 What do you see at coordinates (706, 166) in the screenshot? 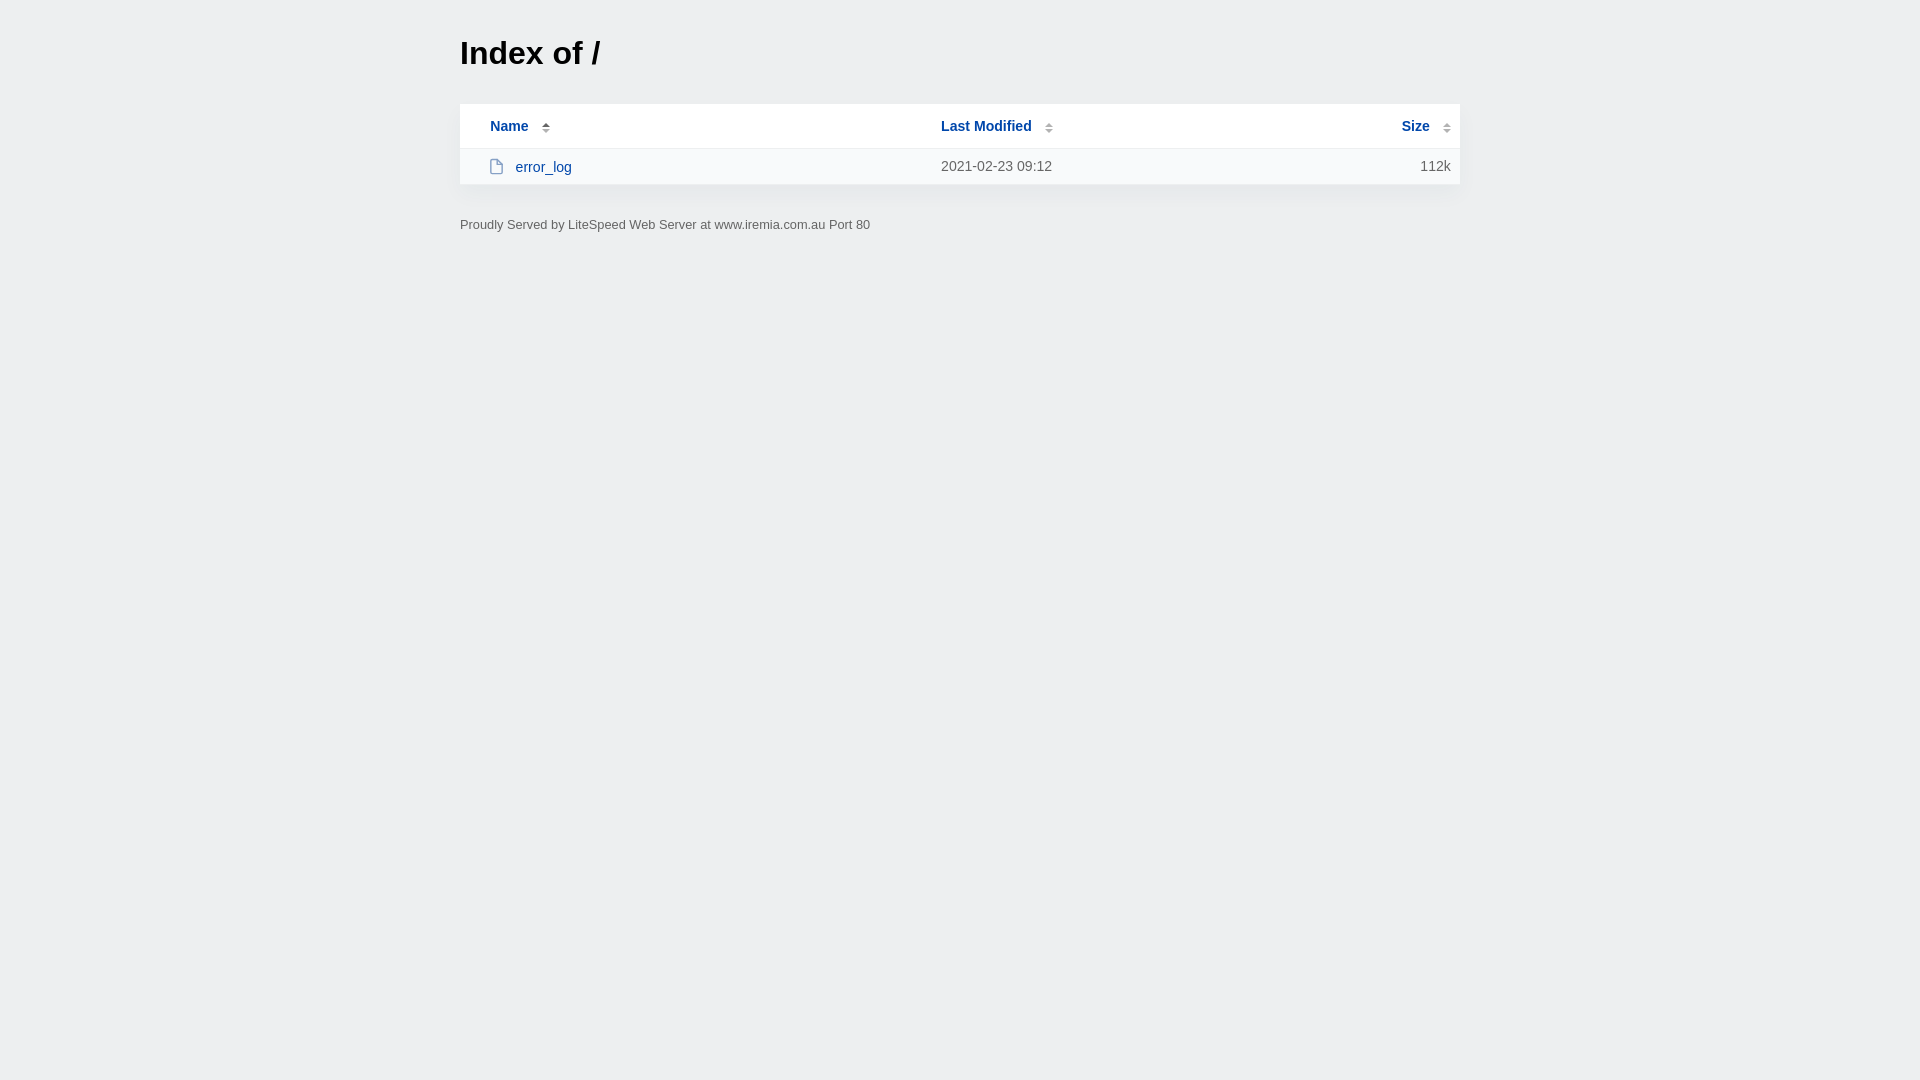
I see `error_log` at bounding box center [706, 166].